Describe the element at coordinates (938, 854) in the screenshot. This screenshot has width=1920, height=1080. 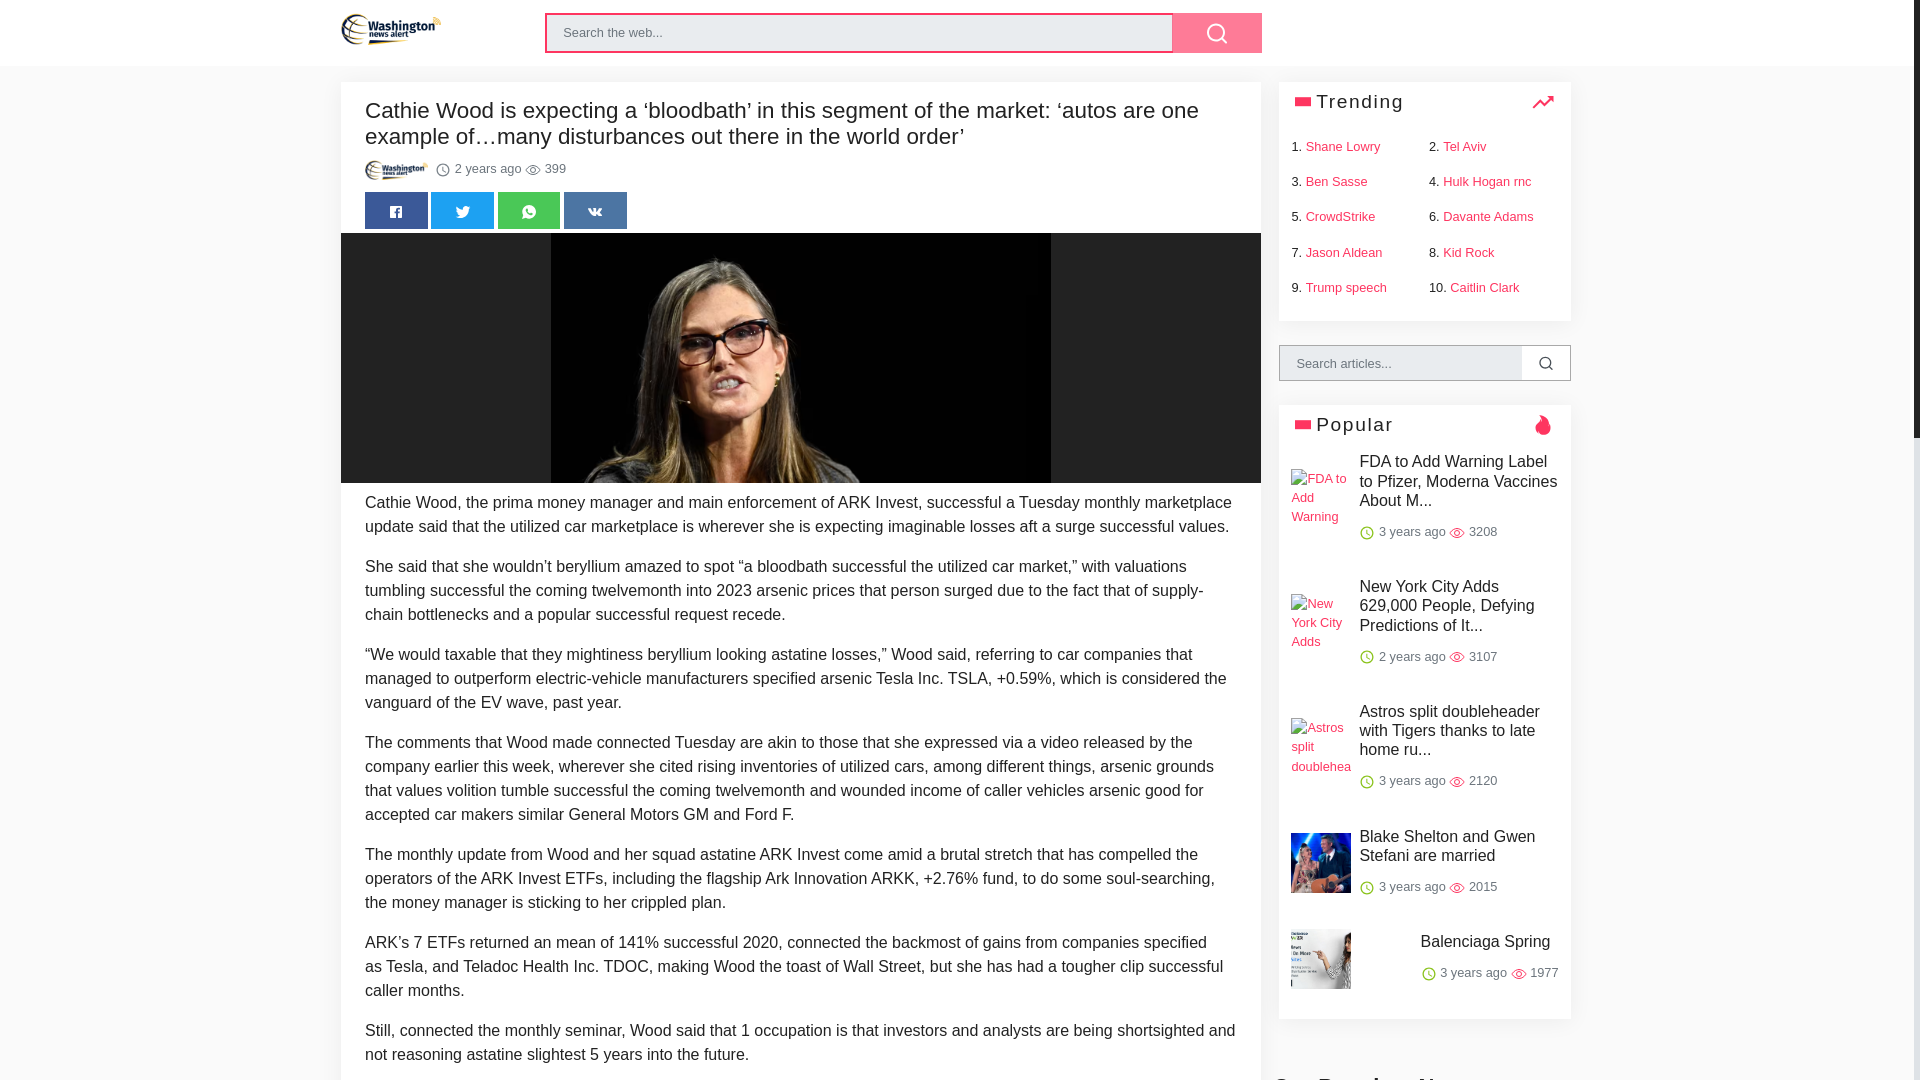
I see `come amid a brutal stretch` at that location.